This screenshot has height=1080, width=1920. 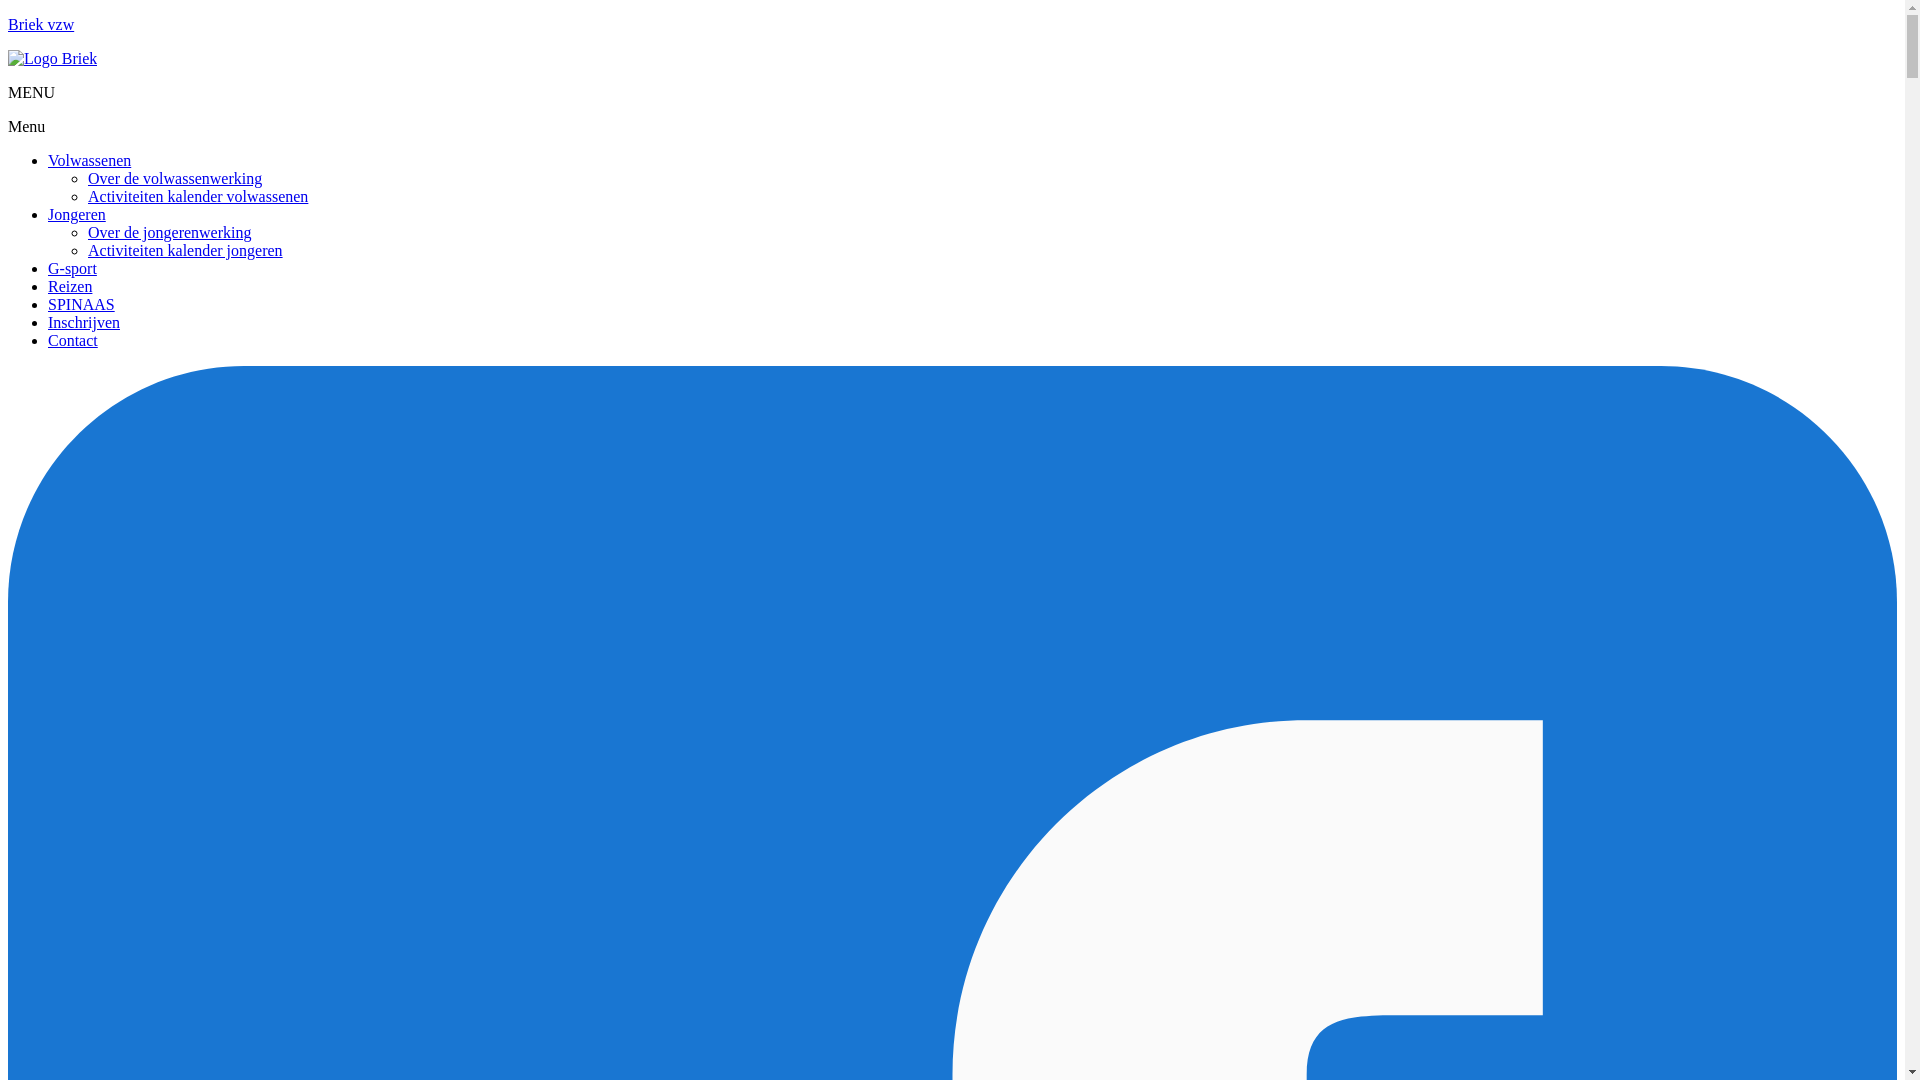 I want to click on SPINAAS, so click(x=82, y=304).